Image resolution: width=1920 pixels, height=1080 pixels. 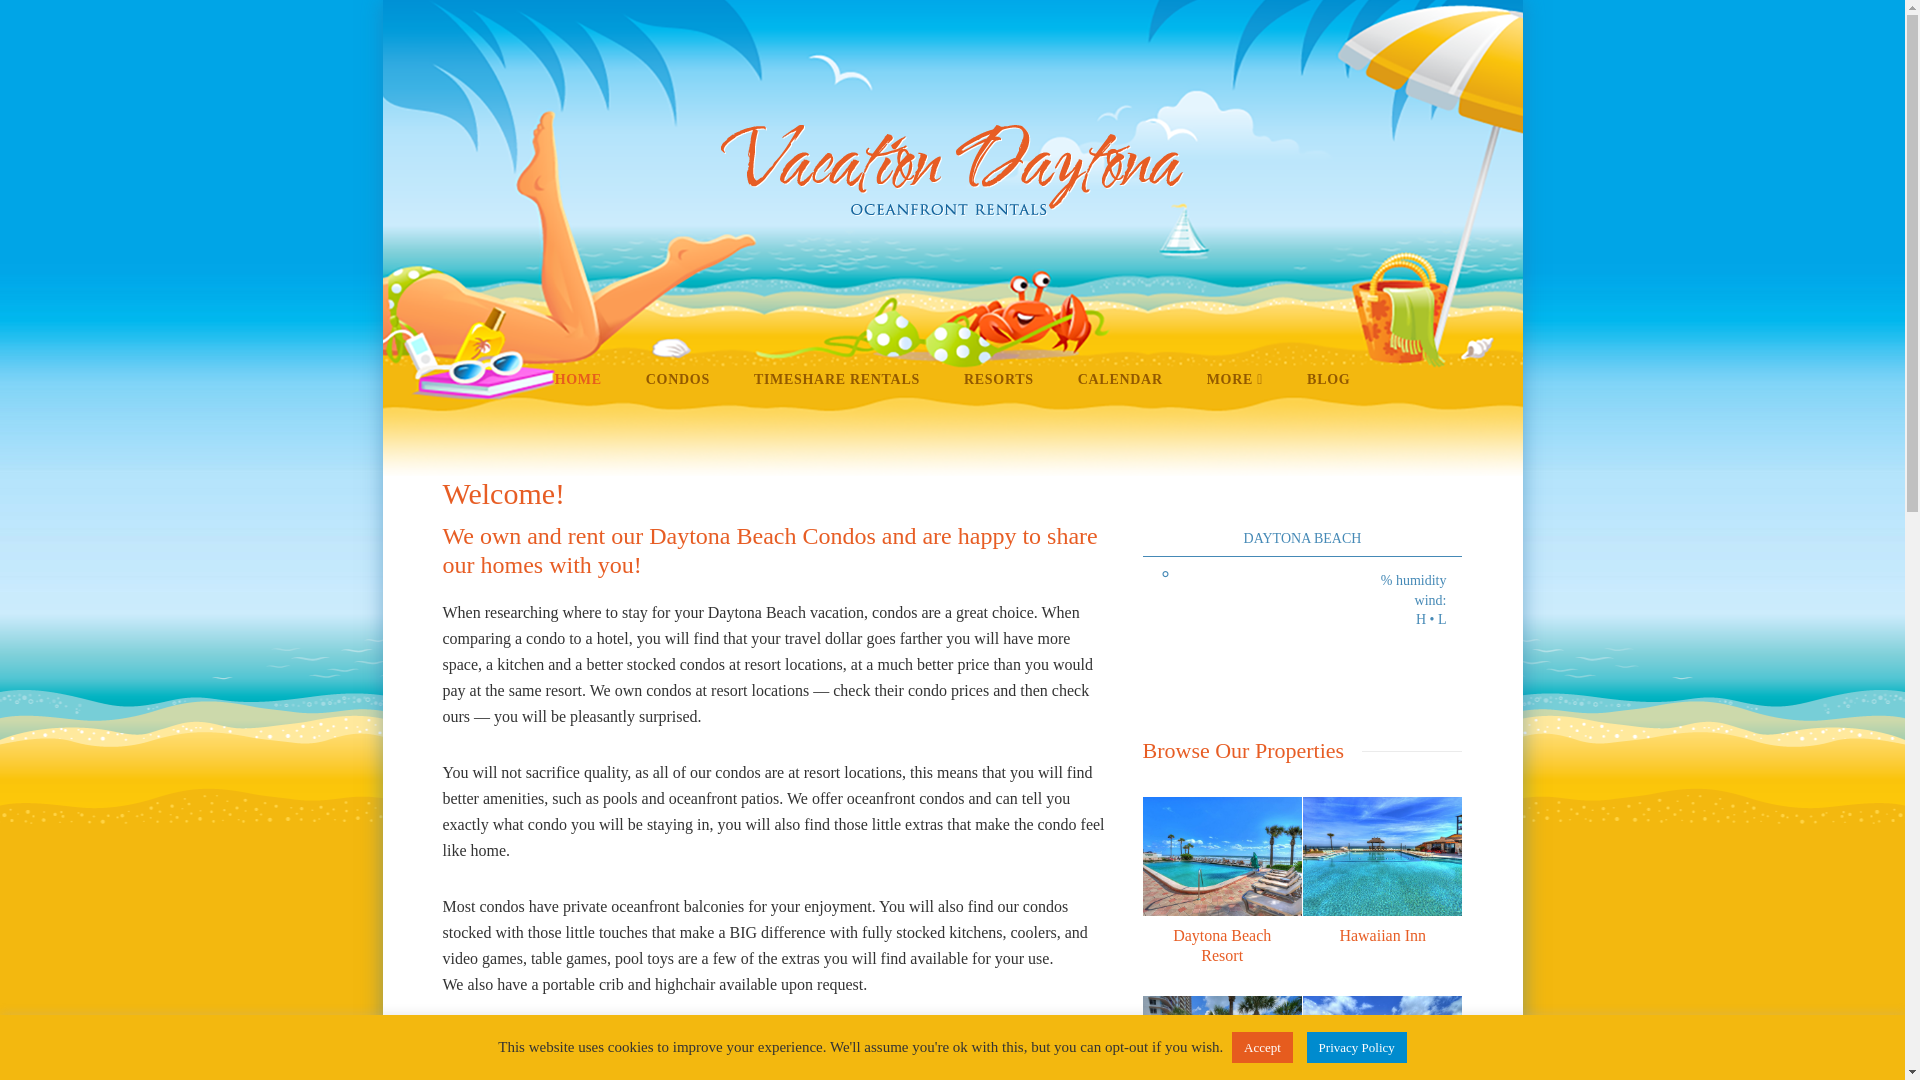 What do you see at coordinates (1328, 379) in the screenshot?
I see `BLOG` at bounding box center [1328, 379].